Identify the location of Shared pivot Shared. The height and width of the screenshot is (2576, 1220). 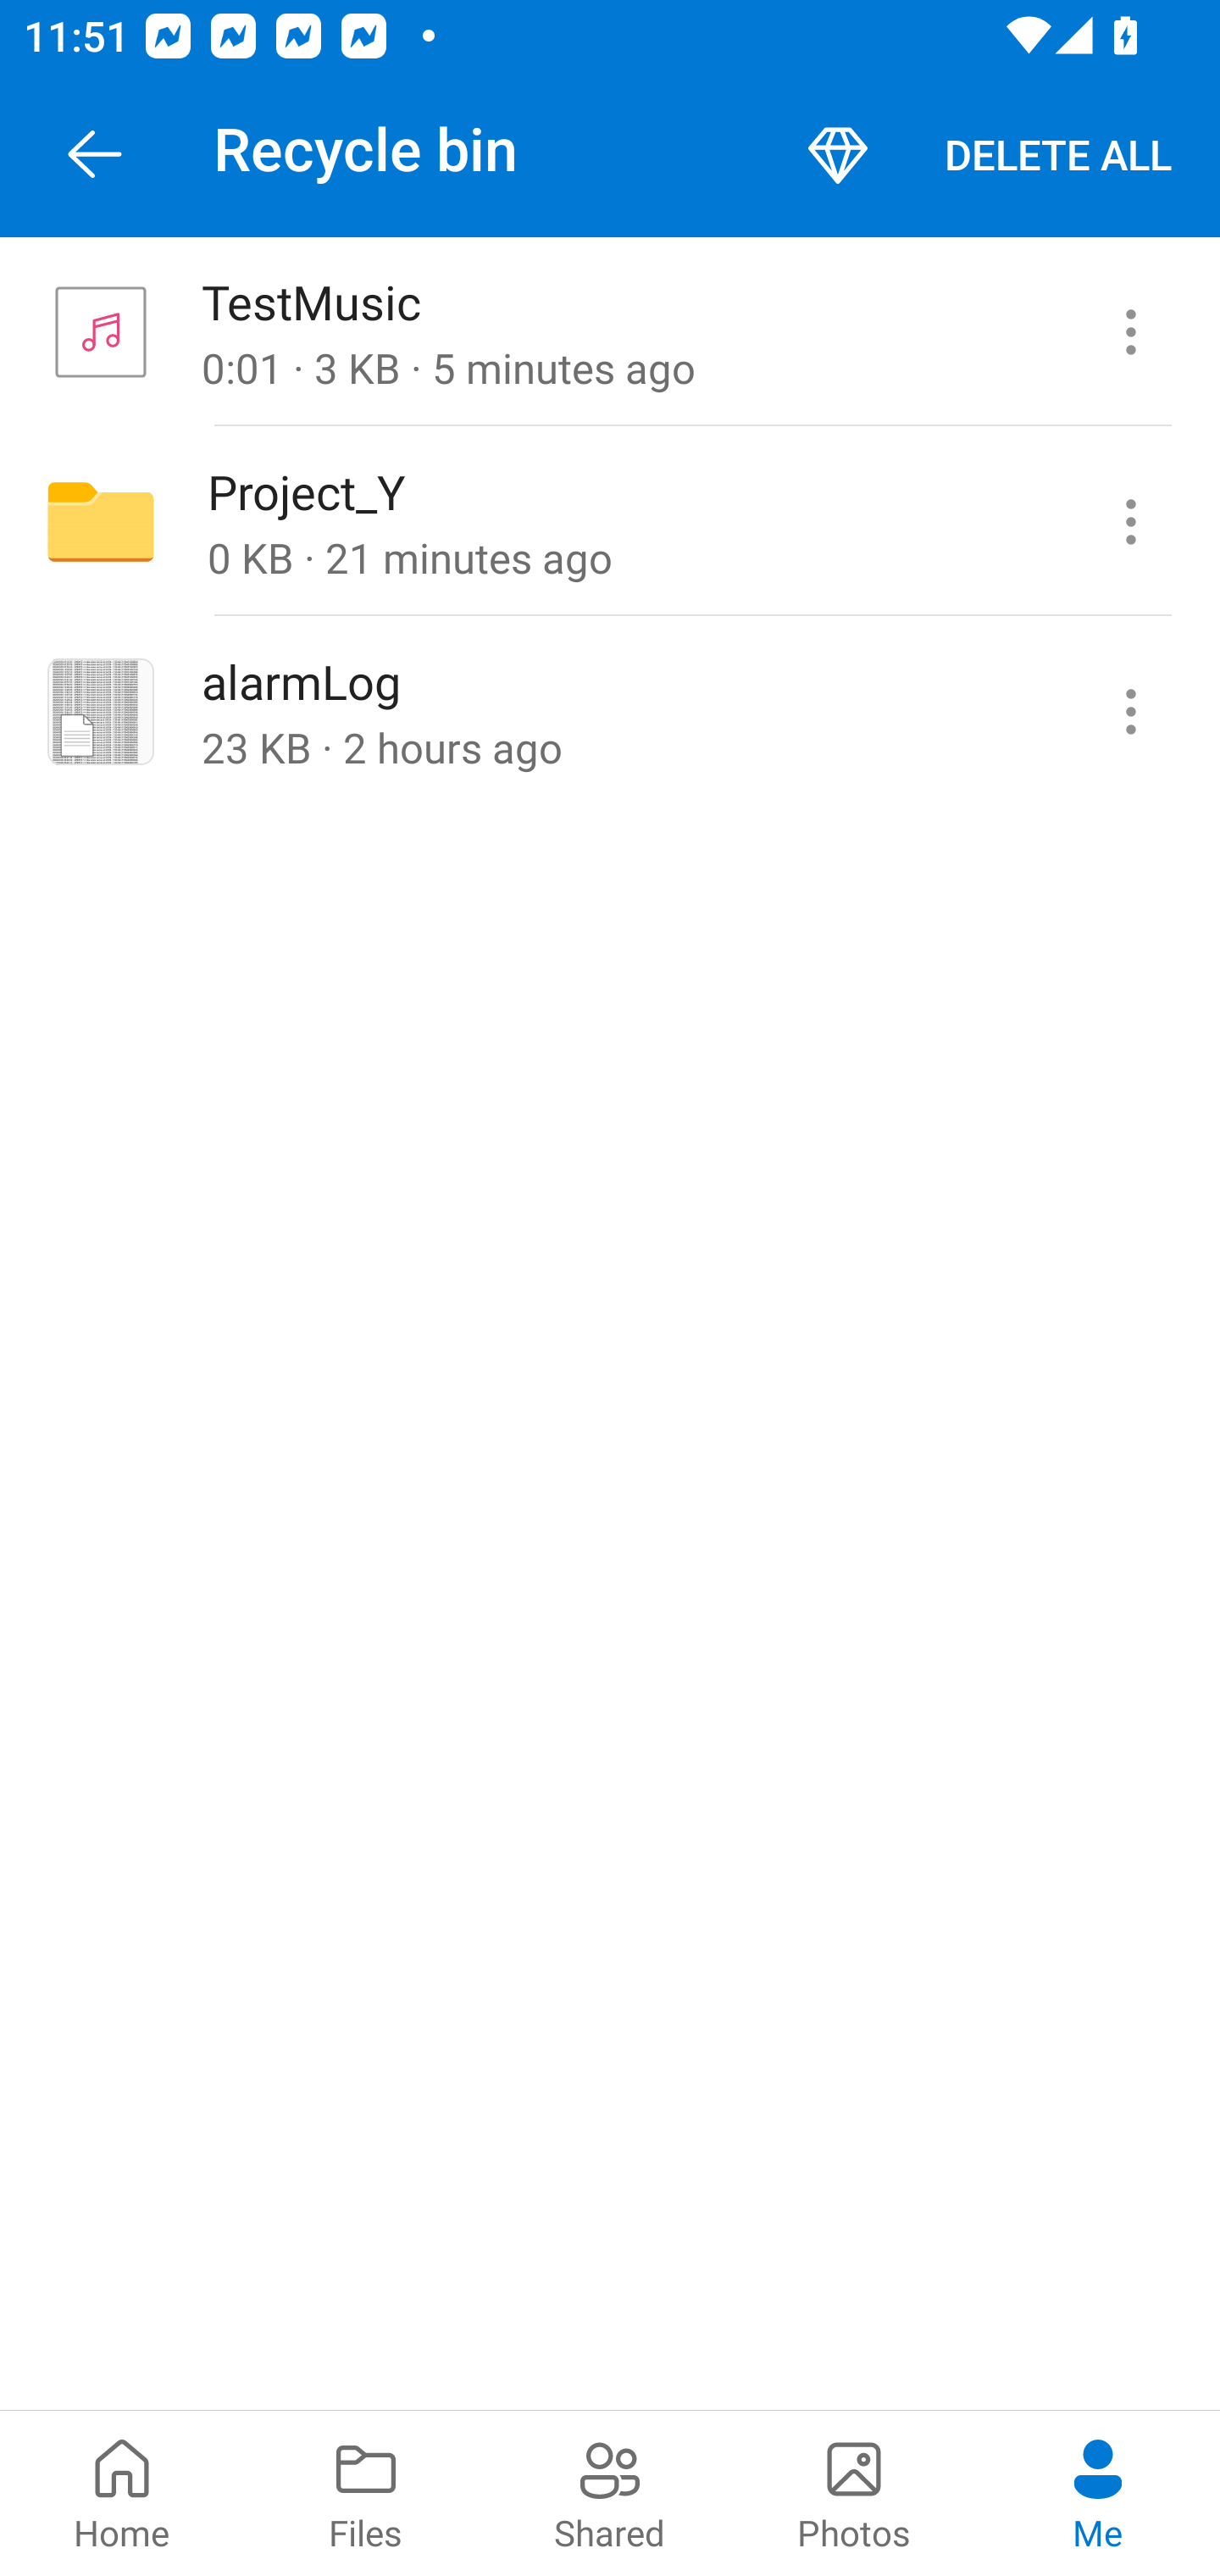
(610, 2493).